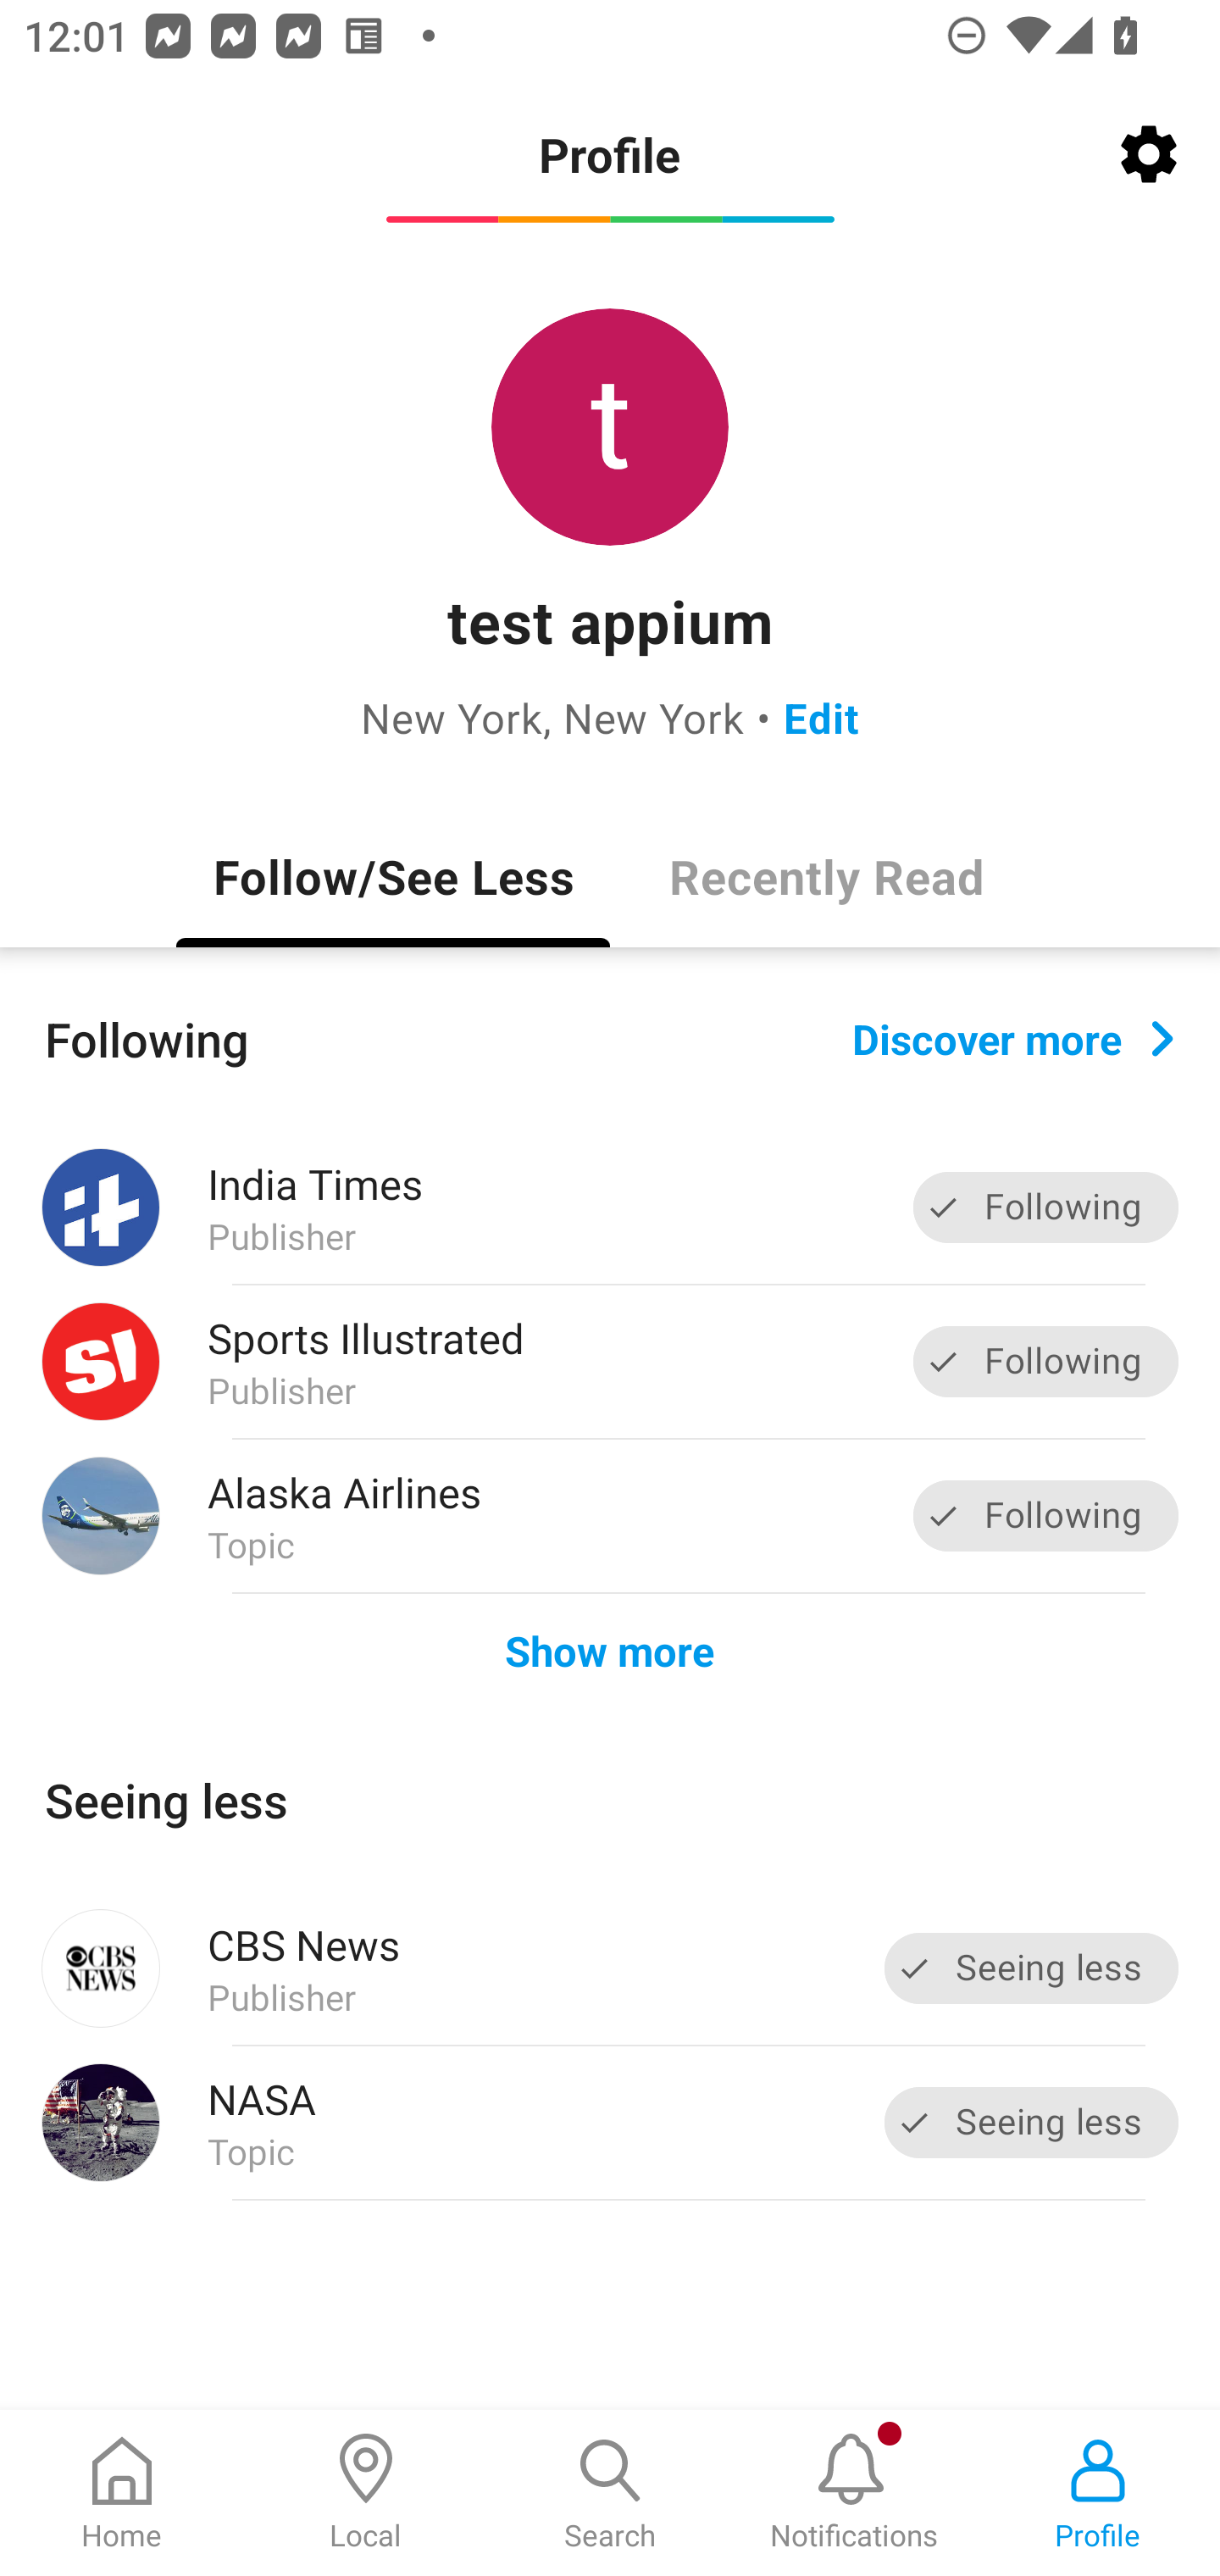 The image size is (1220, 2576). Describe the element at coordinates (122, 2493) in the screenshot. I see `Home` at that location.